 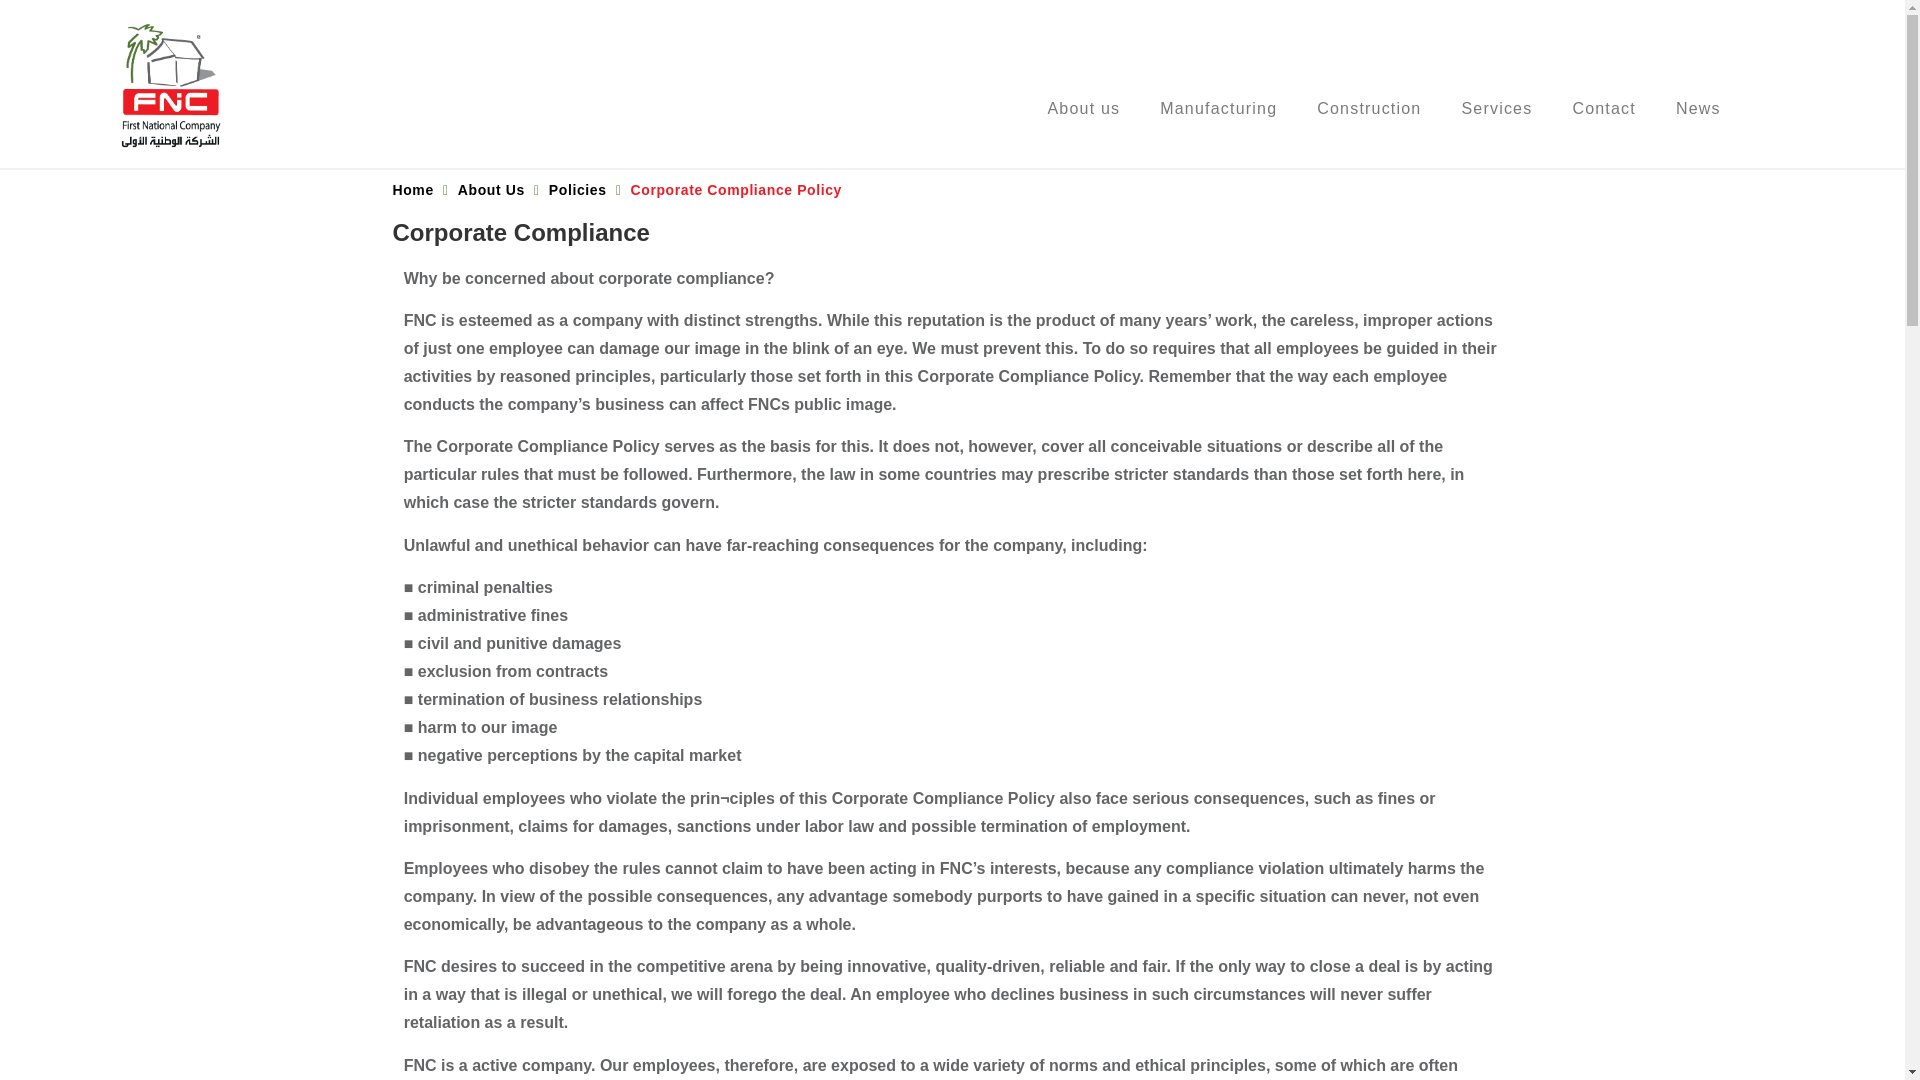 I want to click on Contact, so click(x=1603, y=108).